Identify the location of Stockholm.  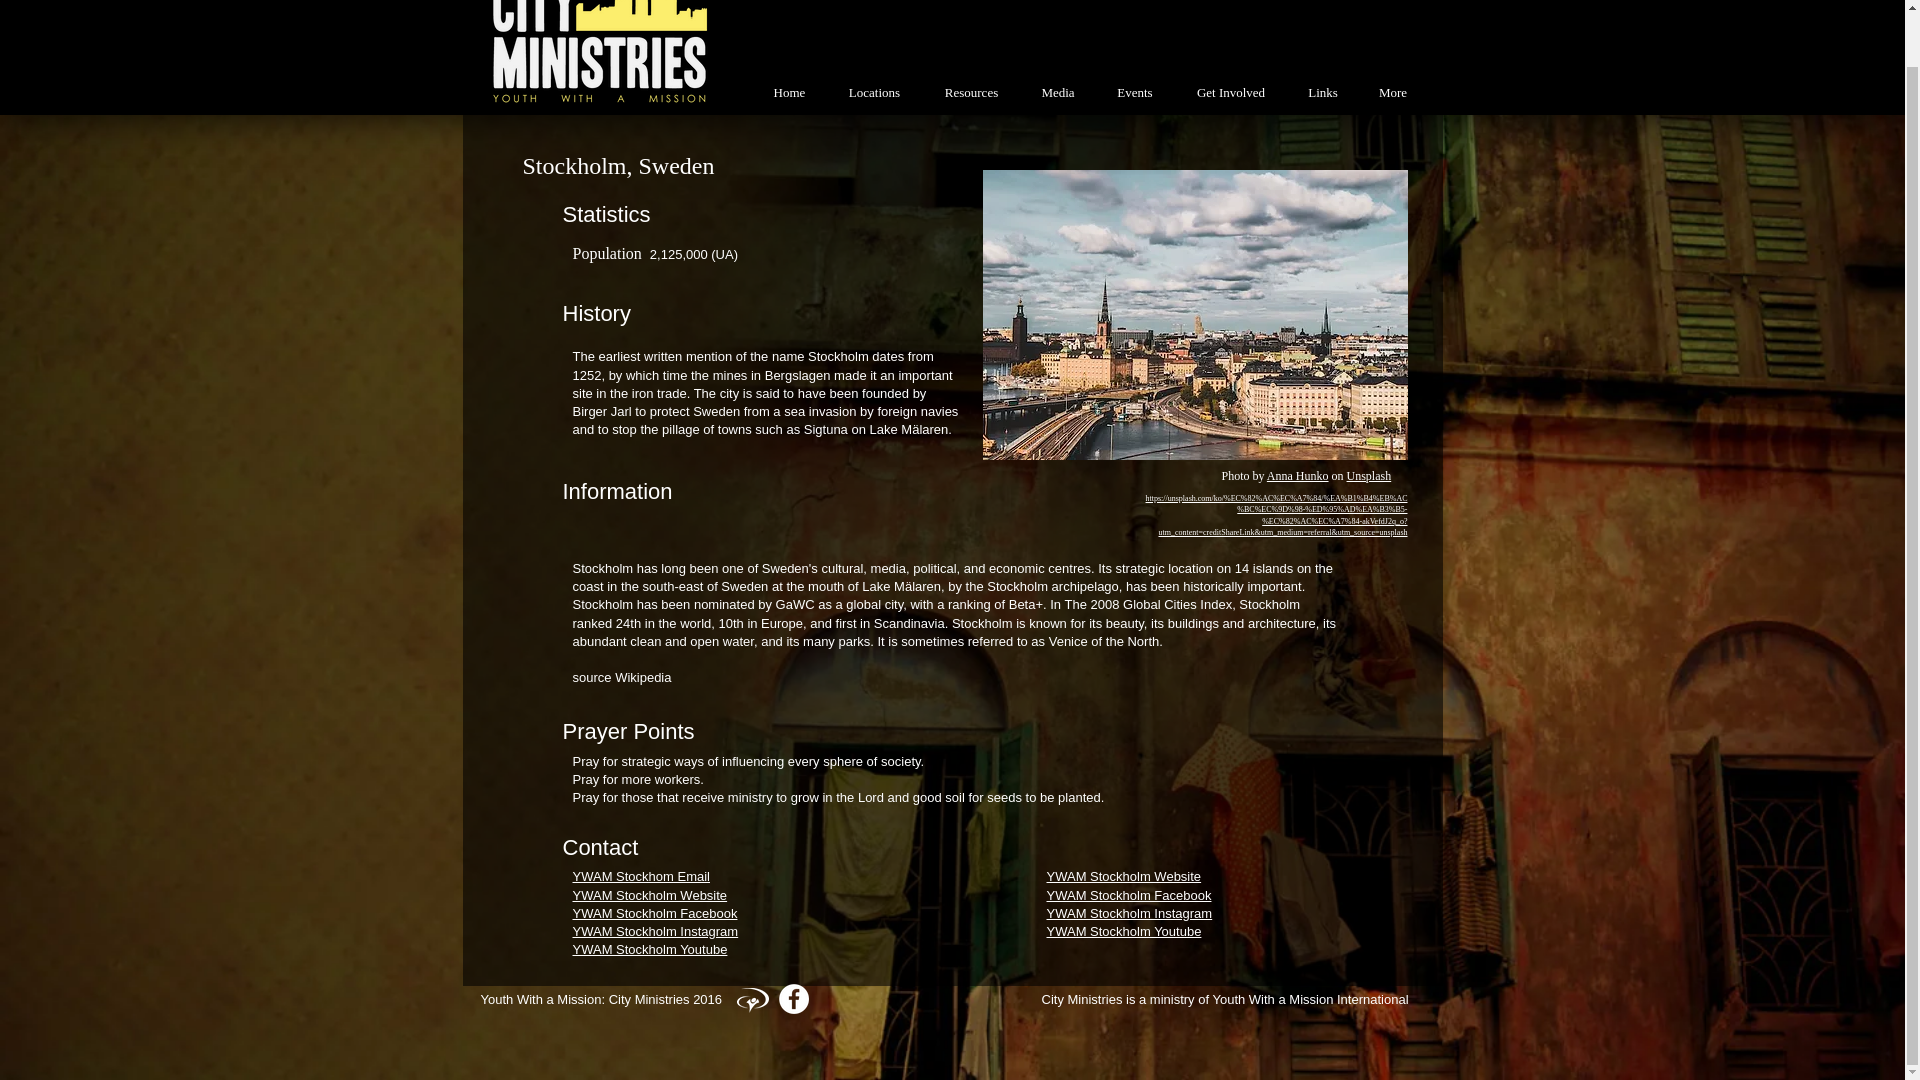
(1194, 314).